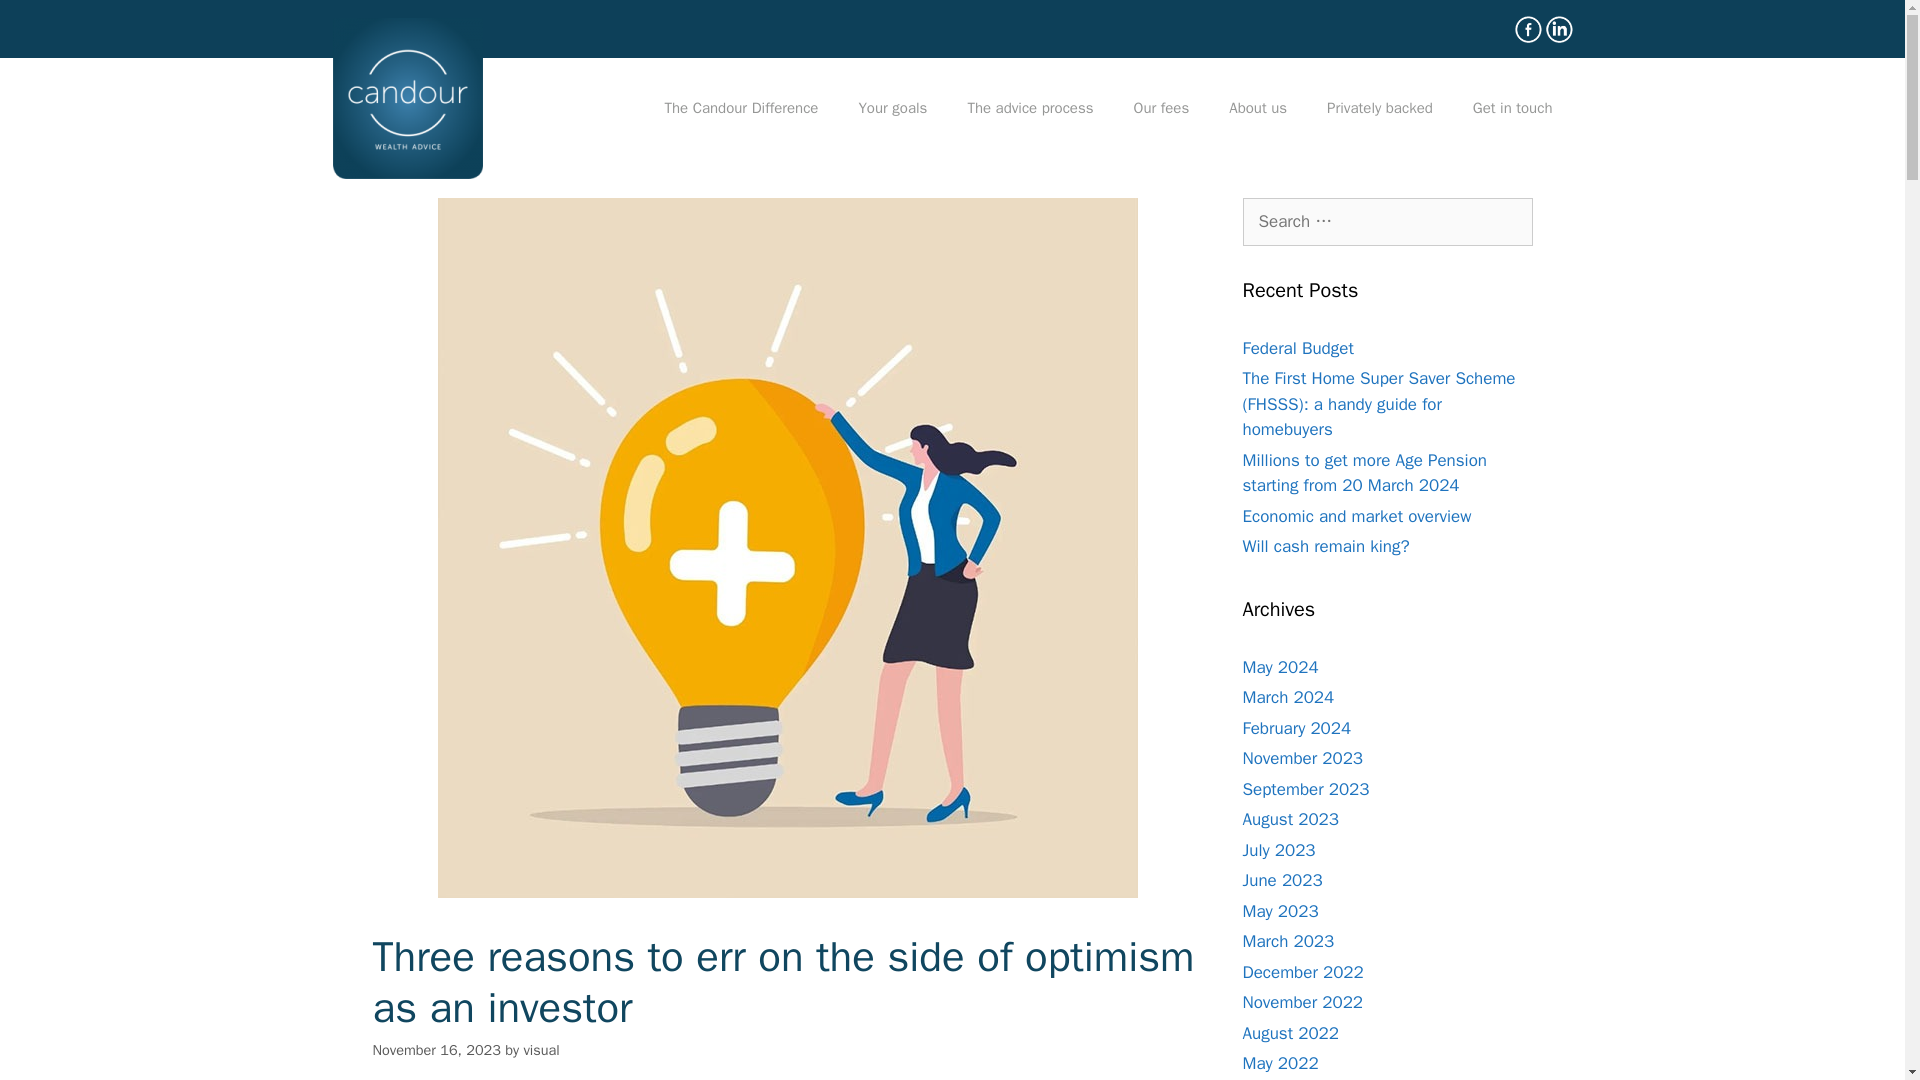 Image resolution: width=1920 pixels, height=1080 pixels. Describe the element at coordinates (1298, 348) in the screenshot. I see `Federal Budget` at that location.